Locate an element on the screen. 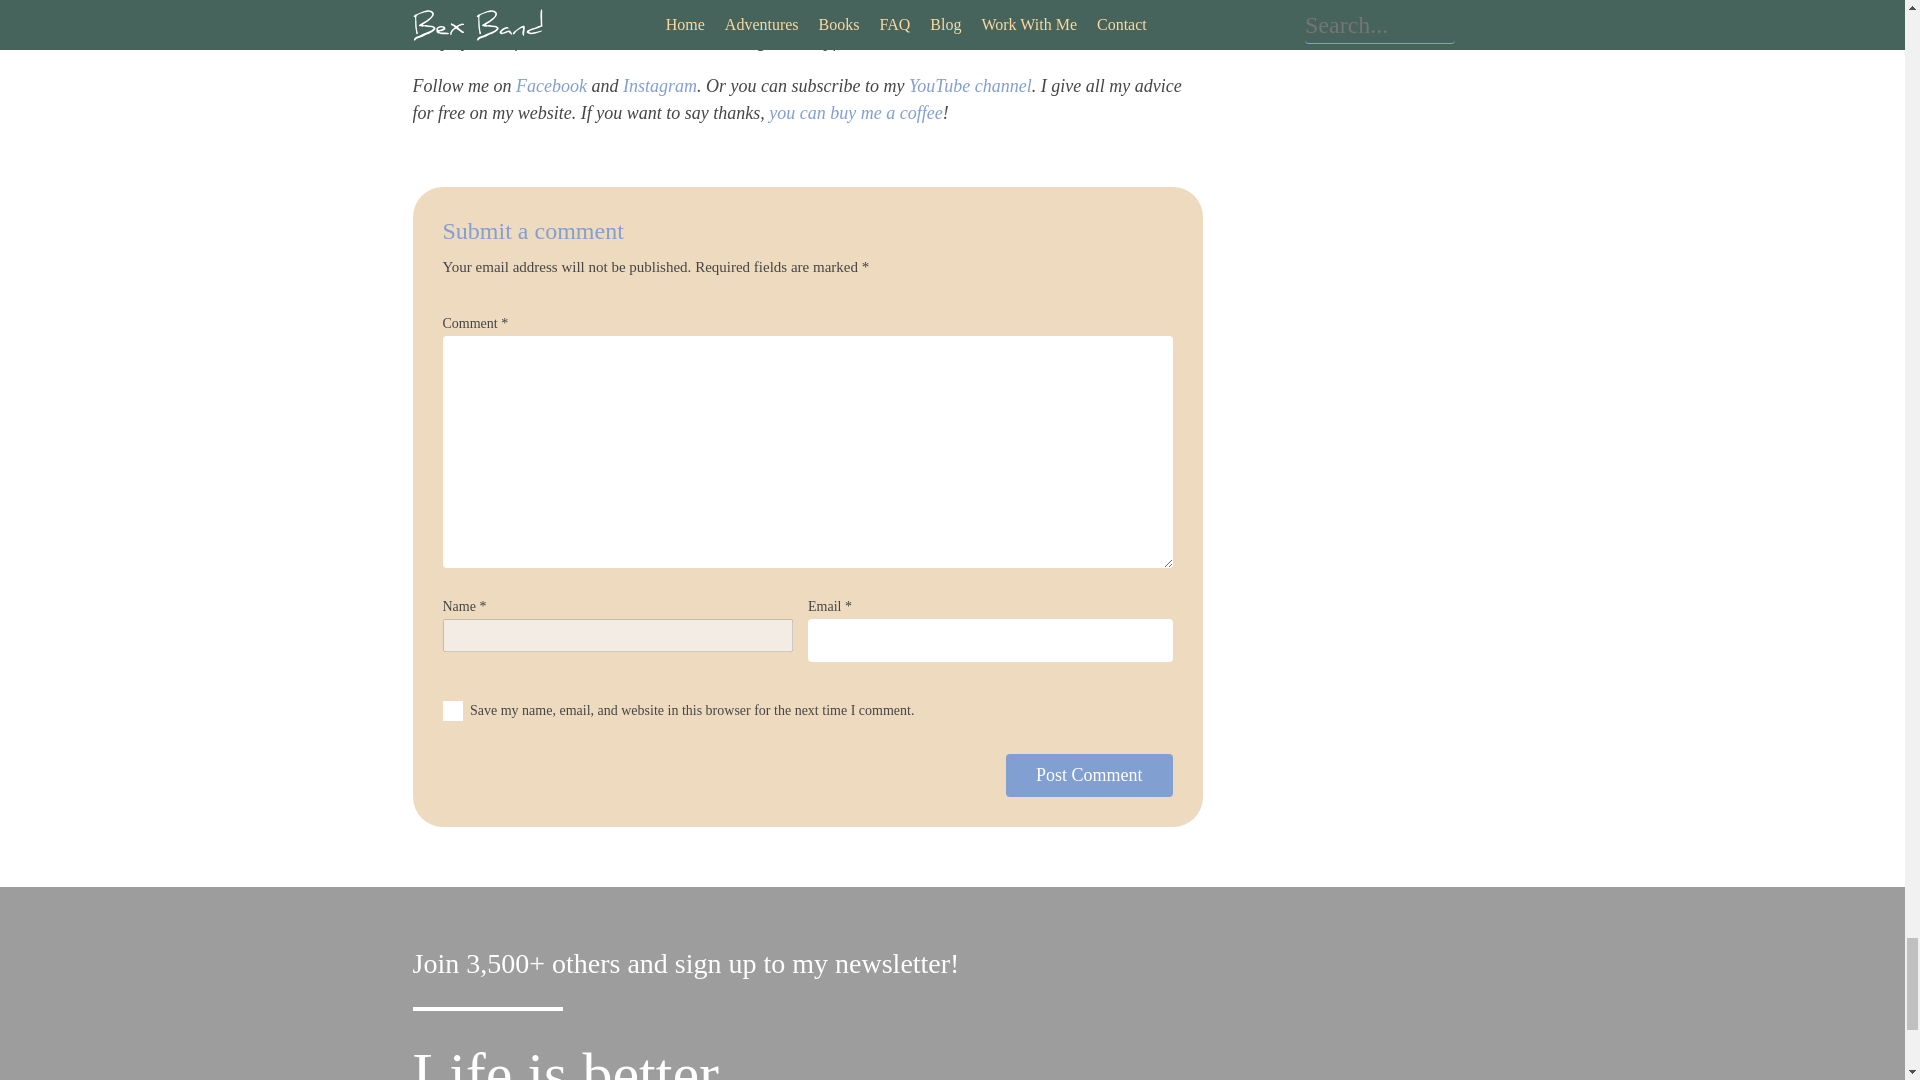 The height and width of the screenshot is (1080, 1920). yes is located at coordinates (452, 710).